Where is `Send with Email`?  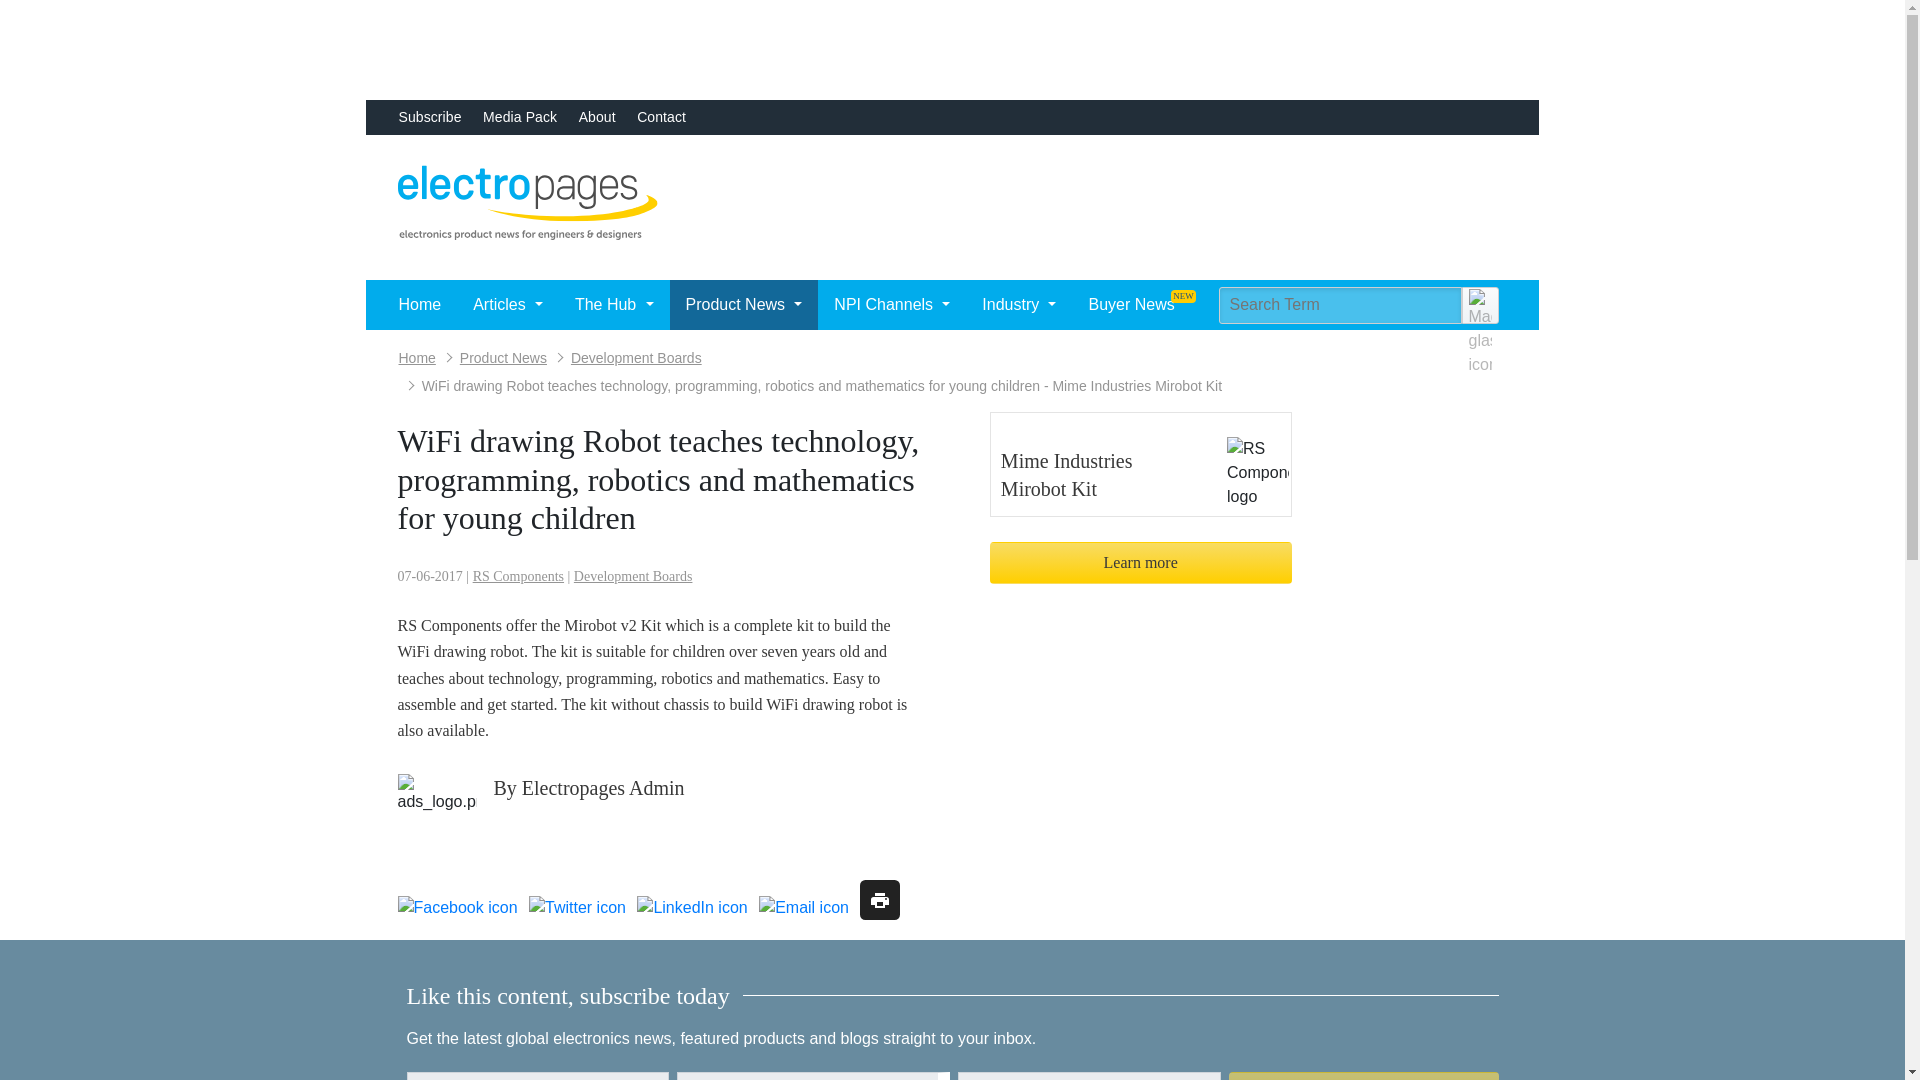 Send with Email is located at coordinates (803, 908).